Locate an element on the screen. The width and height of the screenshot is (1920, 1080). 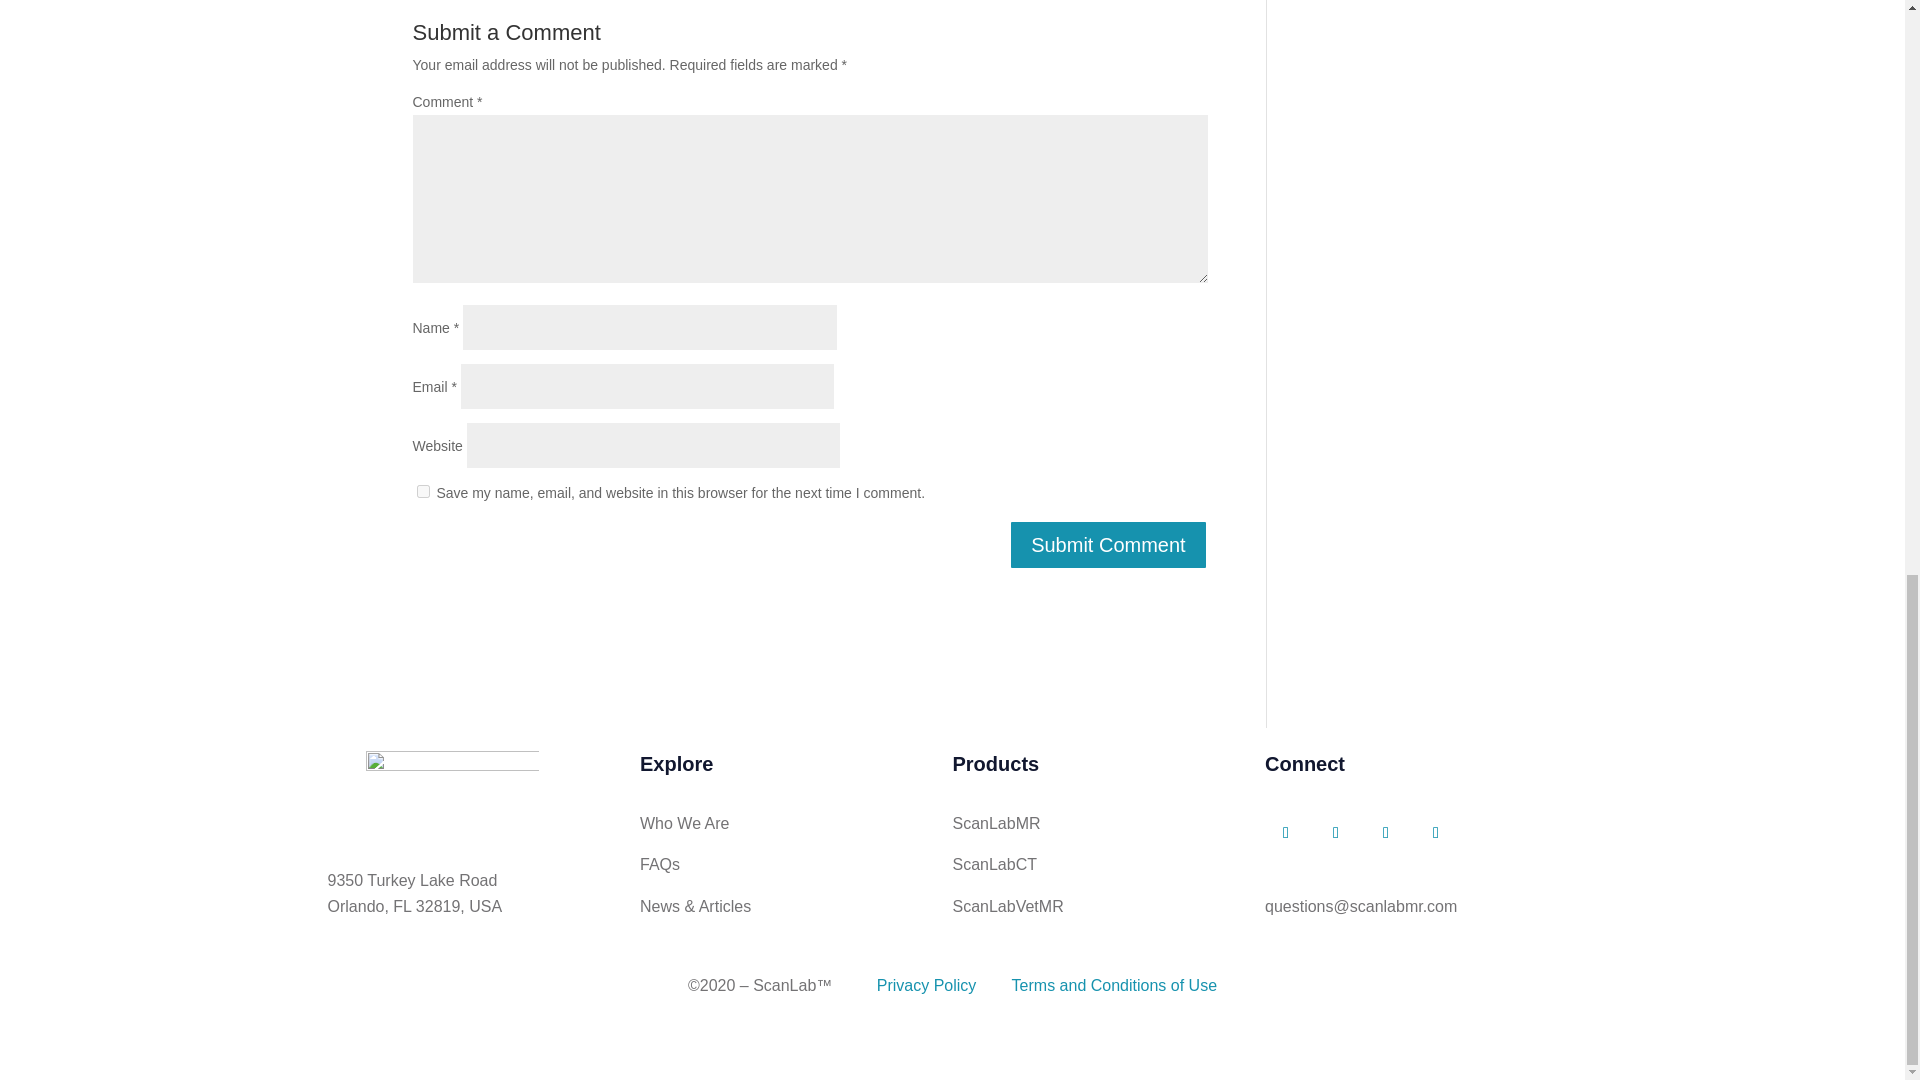
SL Horizontal is located at coordinates (452, 788).